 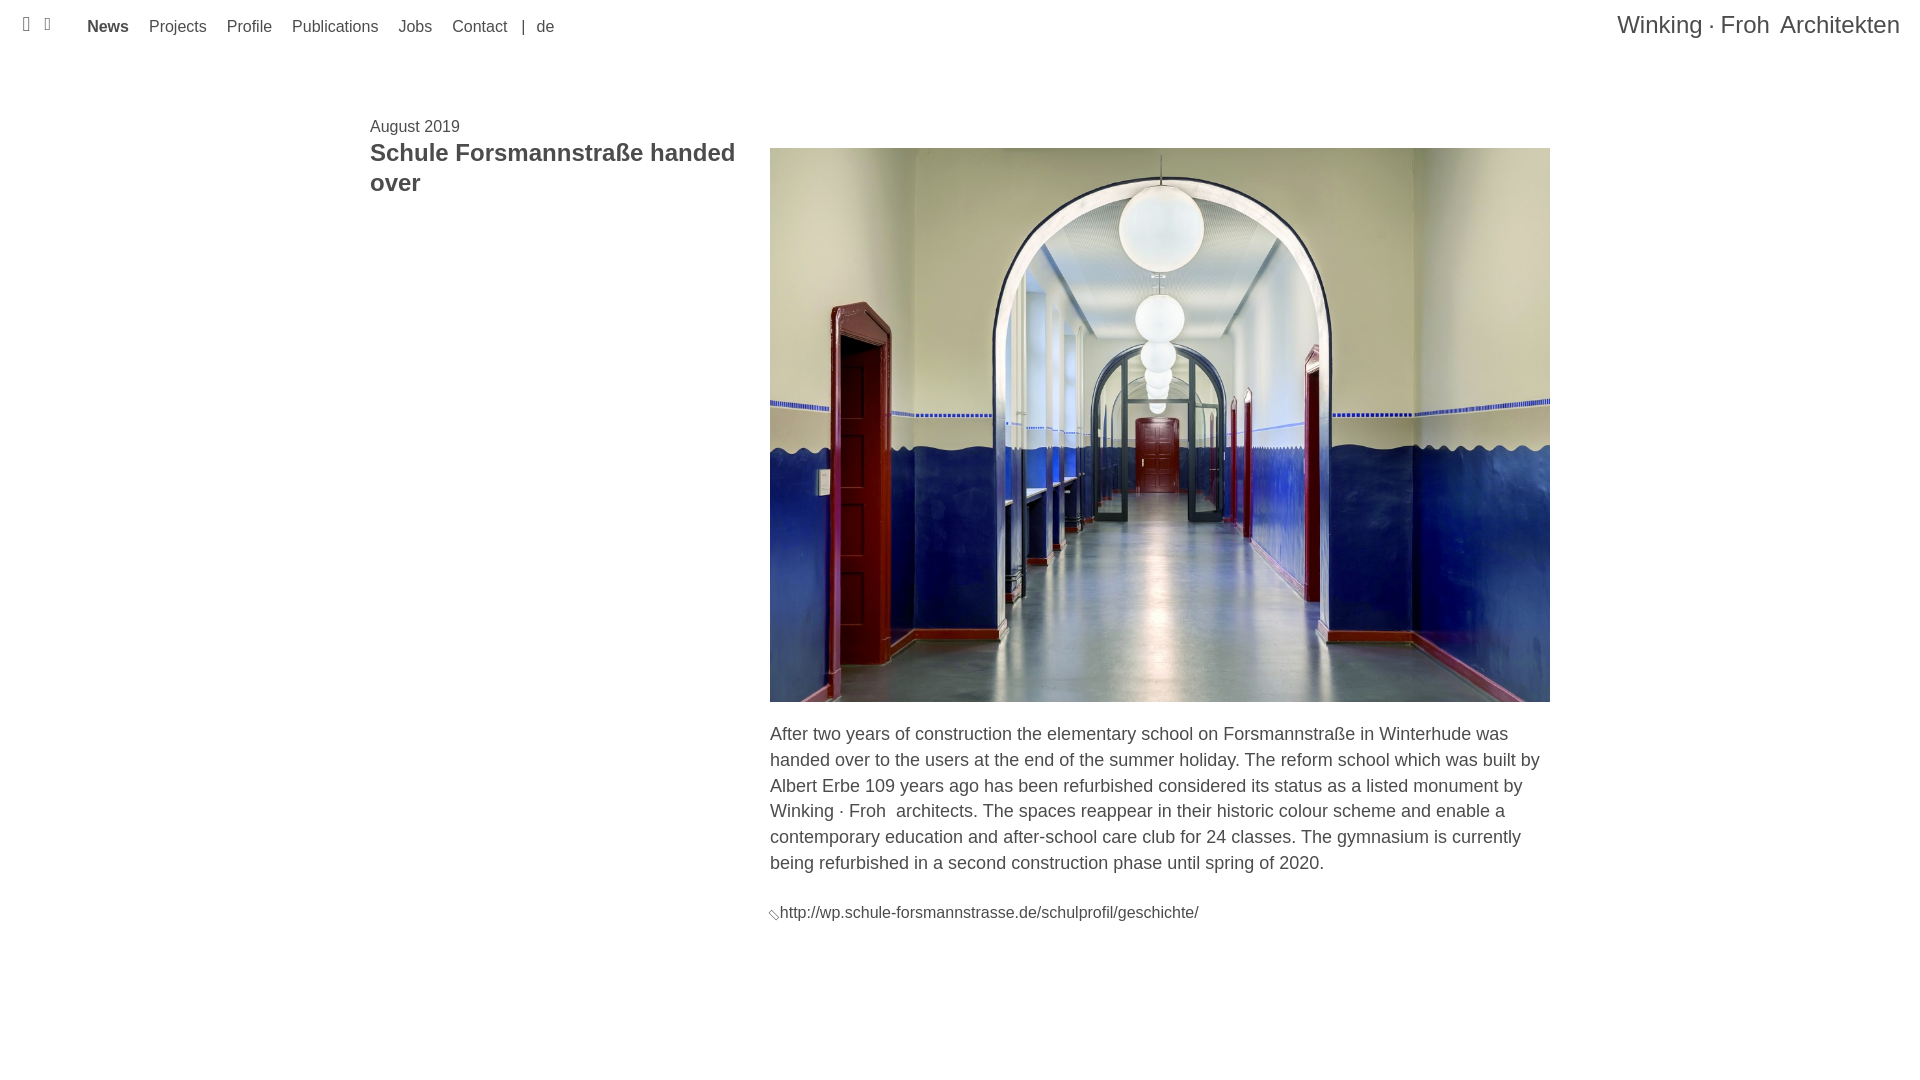 What do you see at coordinates (544, 26) in the screenshot?
I see `de` at bounding box center [544, 26].